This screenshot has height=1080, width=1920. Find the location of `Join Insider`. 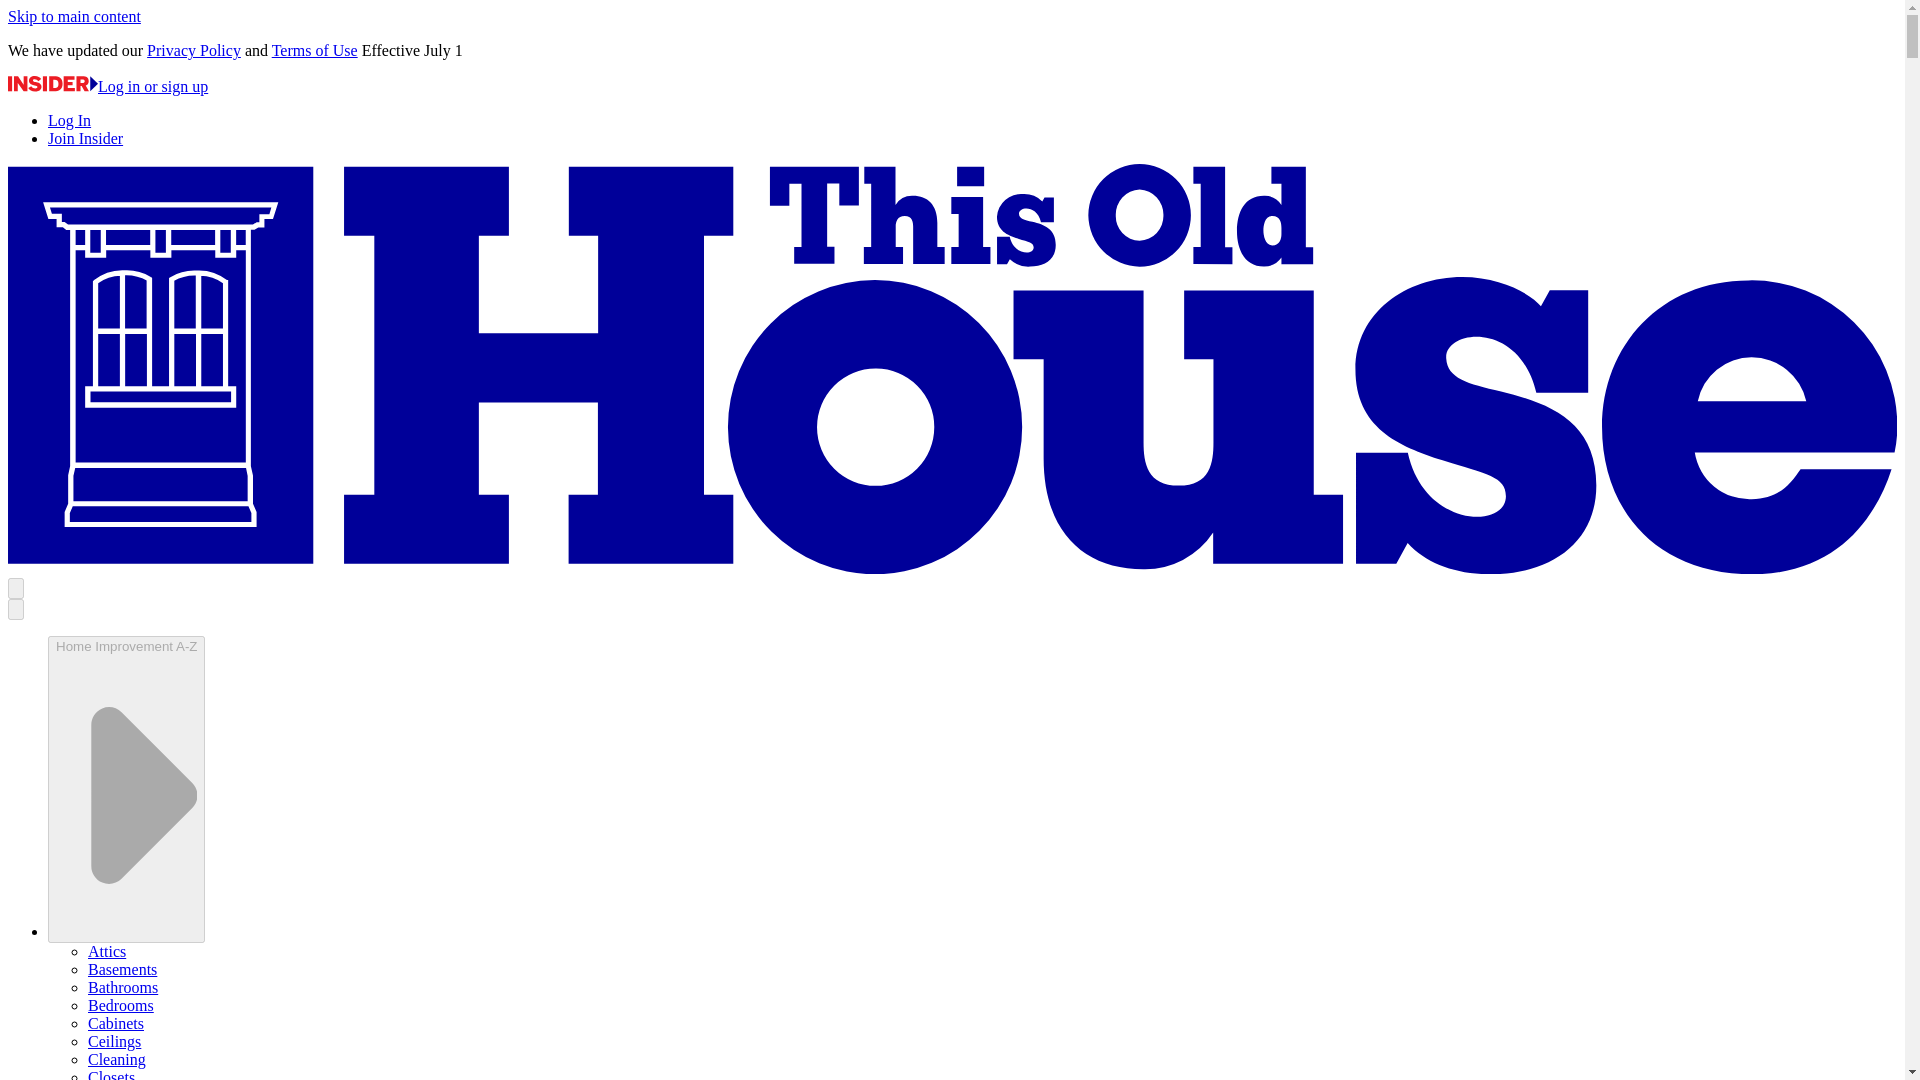

Join Insider is located at coordinates (85, 138).